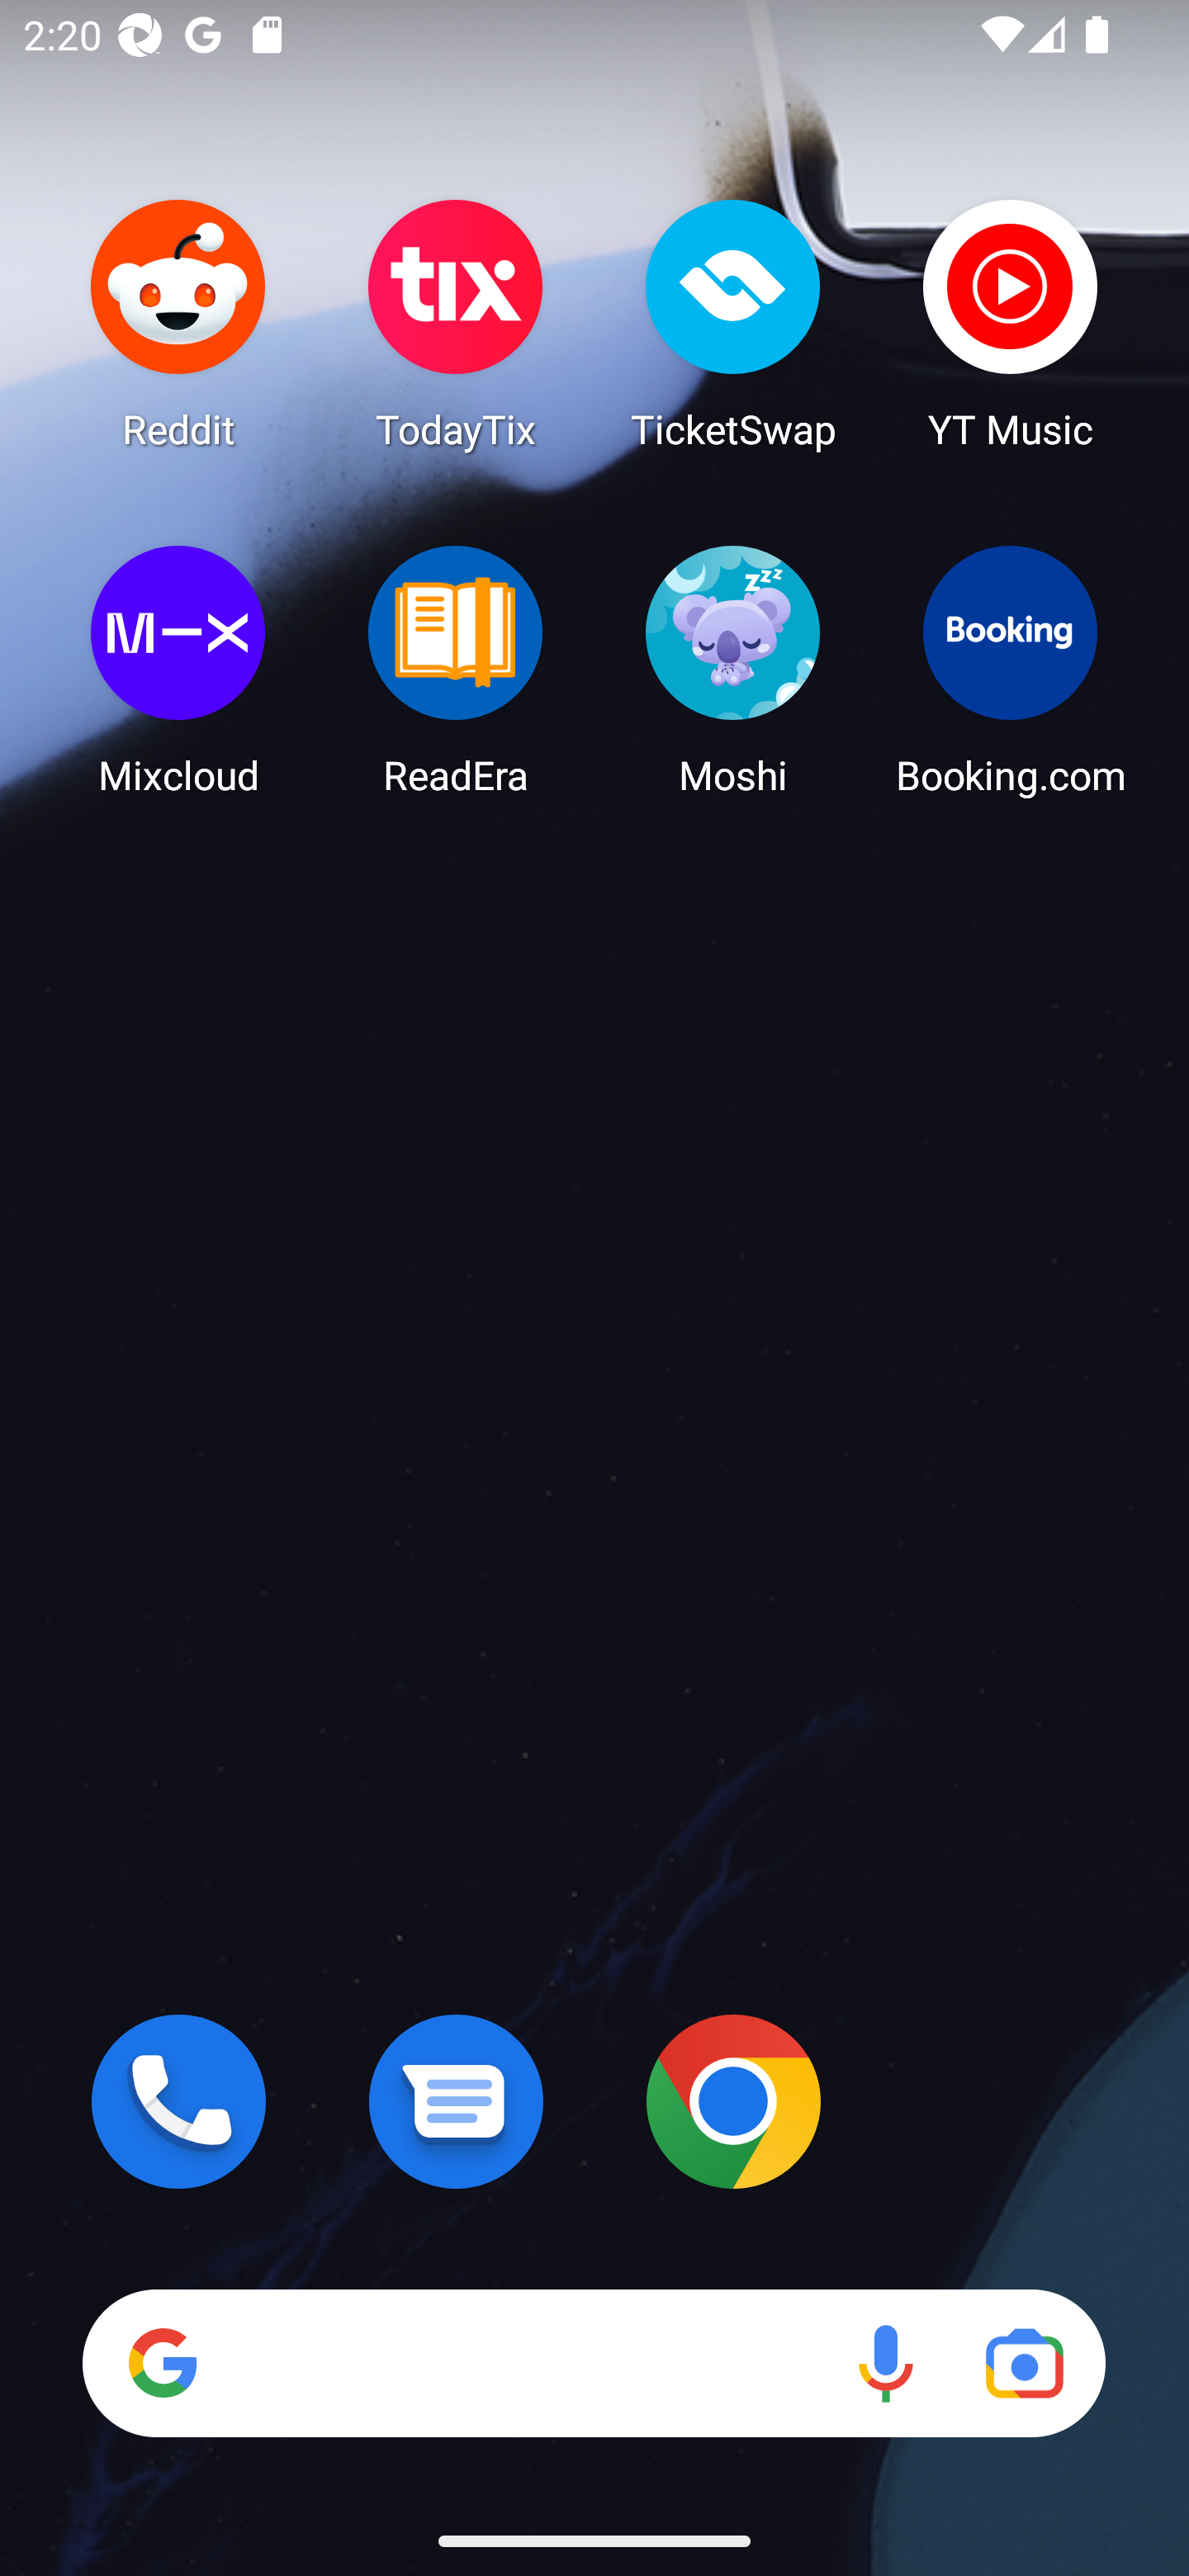  What do you see at coordinates (733, 670) in the screenshot?
I see `Moshi` at bounding box center [733, 670].